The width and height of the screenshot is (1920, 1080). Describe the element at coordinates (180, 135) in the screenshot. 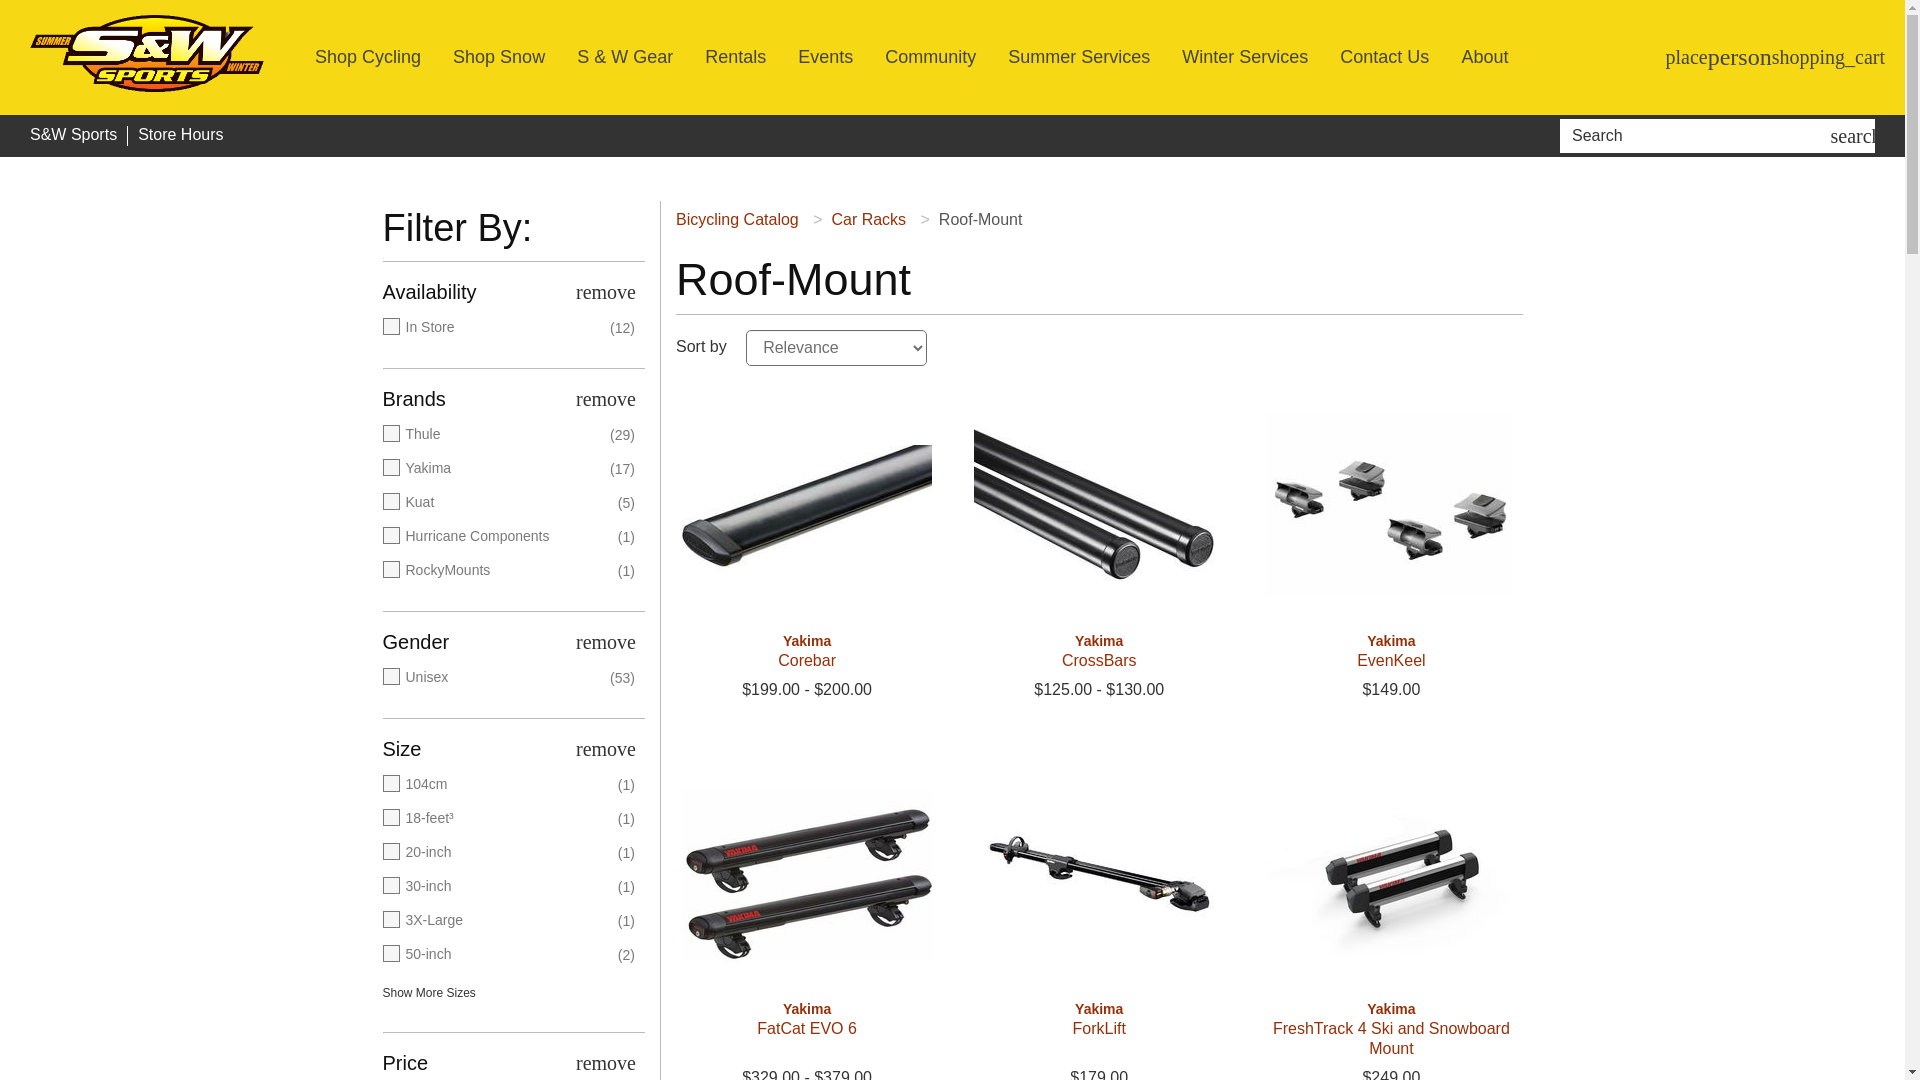

I see `Store Hours` at that location.